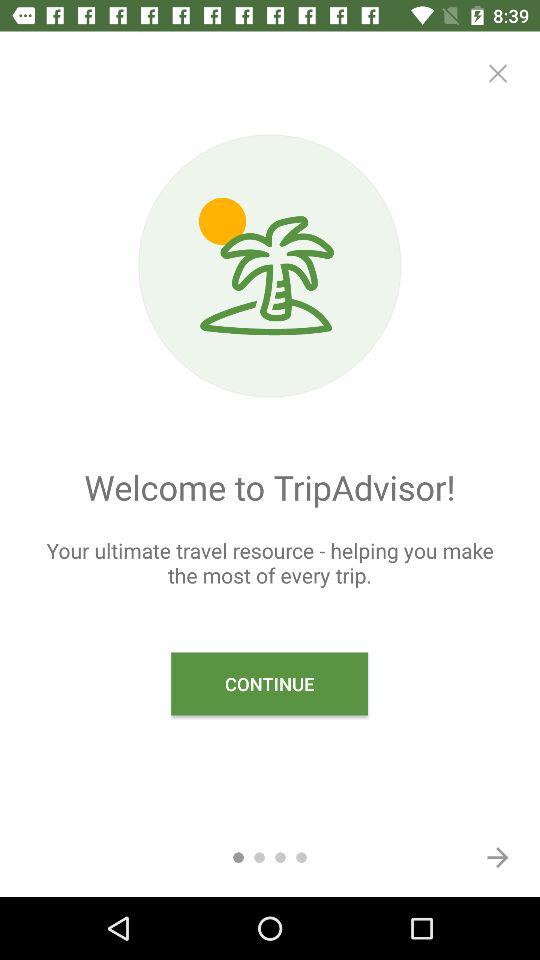 The height and width of the screenshot is (960, 540). Describe the element at coordinates (498, 73) in the screenshot. I see `select the icon above the your ultimate travel icon` at that location.